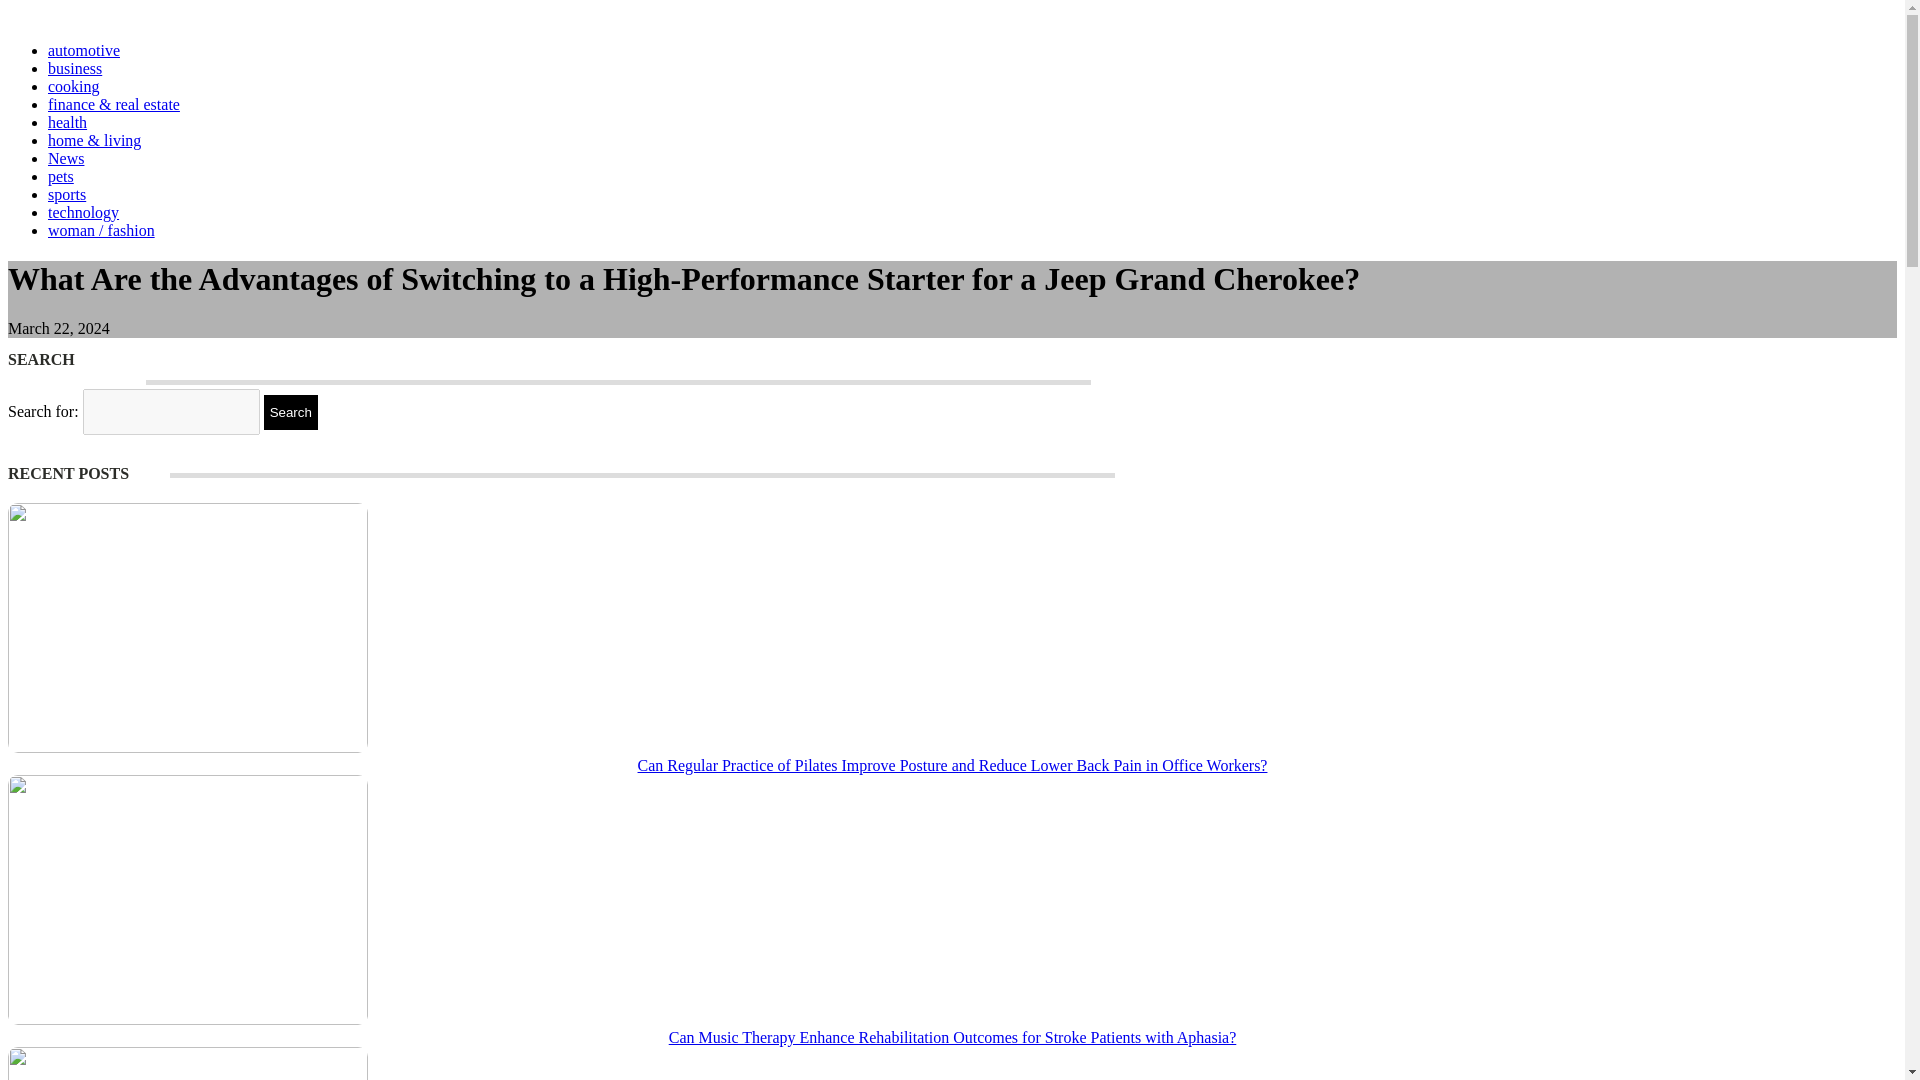 The width and height of the screenshot is (1920, 1080). I want to click on pets, so click(61, 176).